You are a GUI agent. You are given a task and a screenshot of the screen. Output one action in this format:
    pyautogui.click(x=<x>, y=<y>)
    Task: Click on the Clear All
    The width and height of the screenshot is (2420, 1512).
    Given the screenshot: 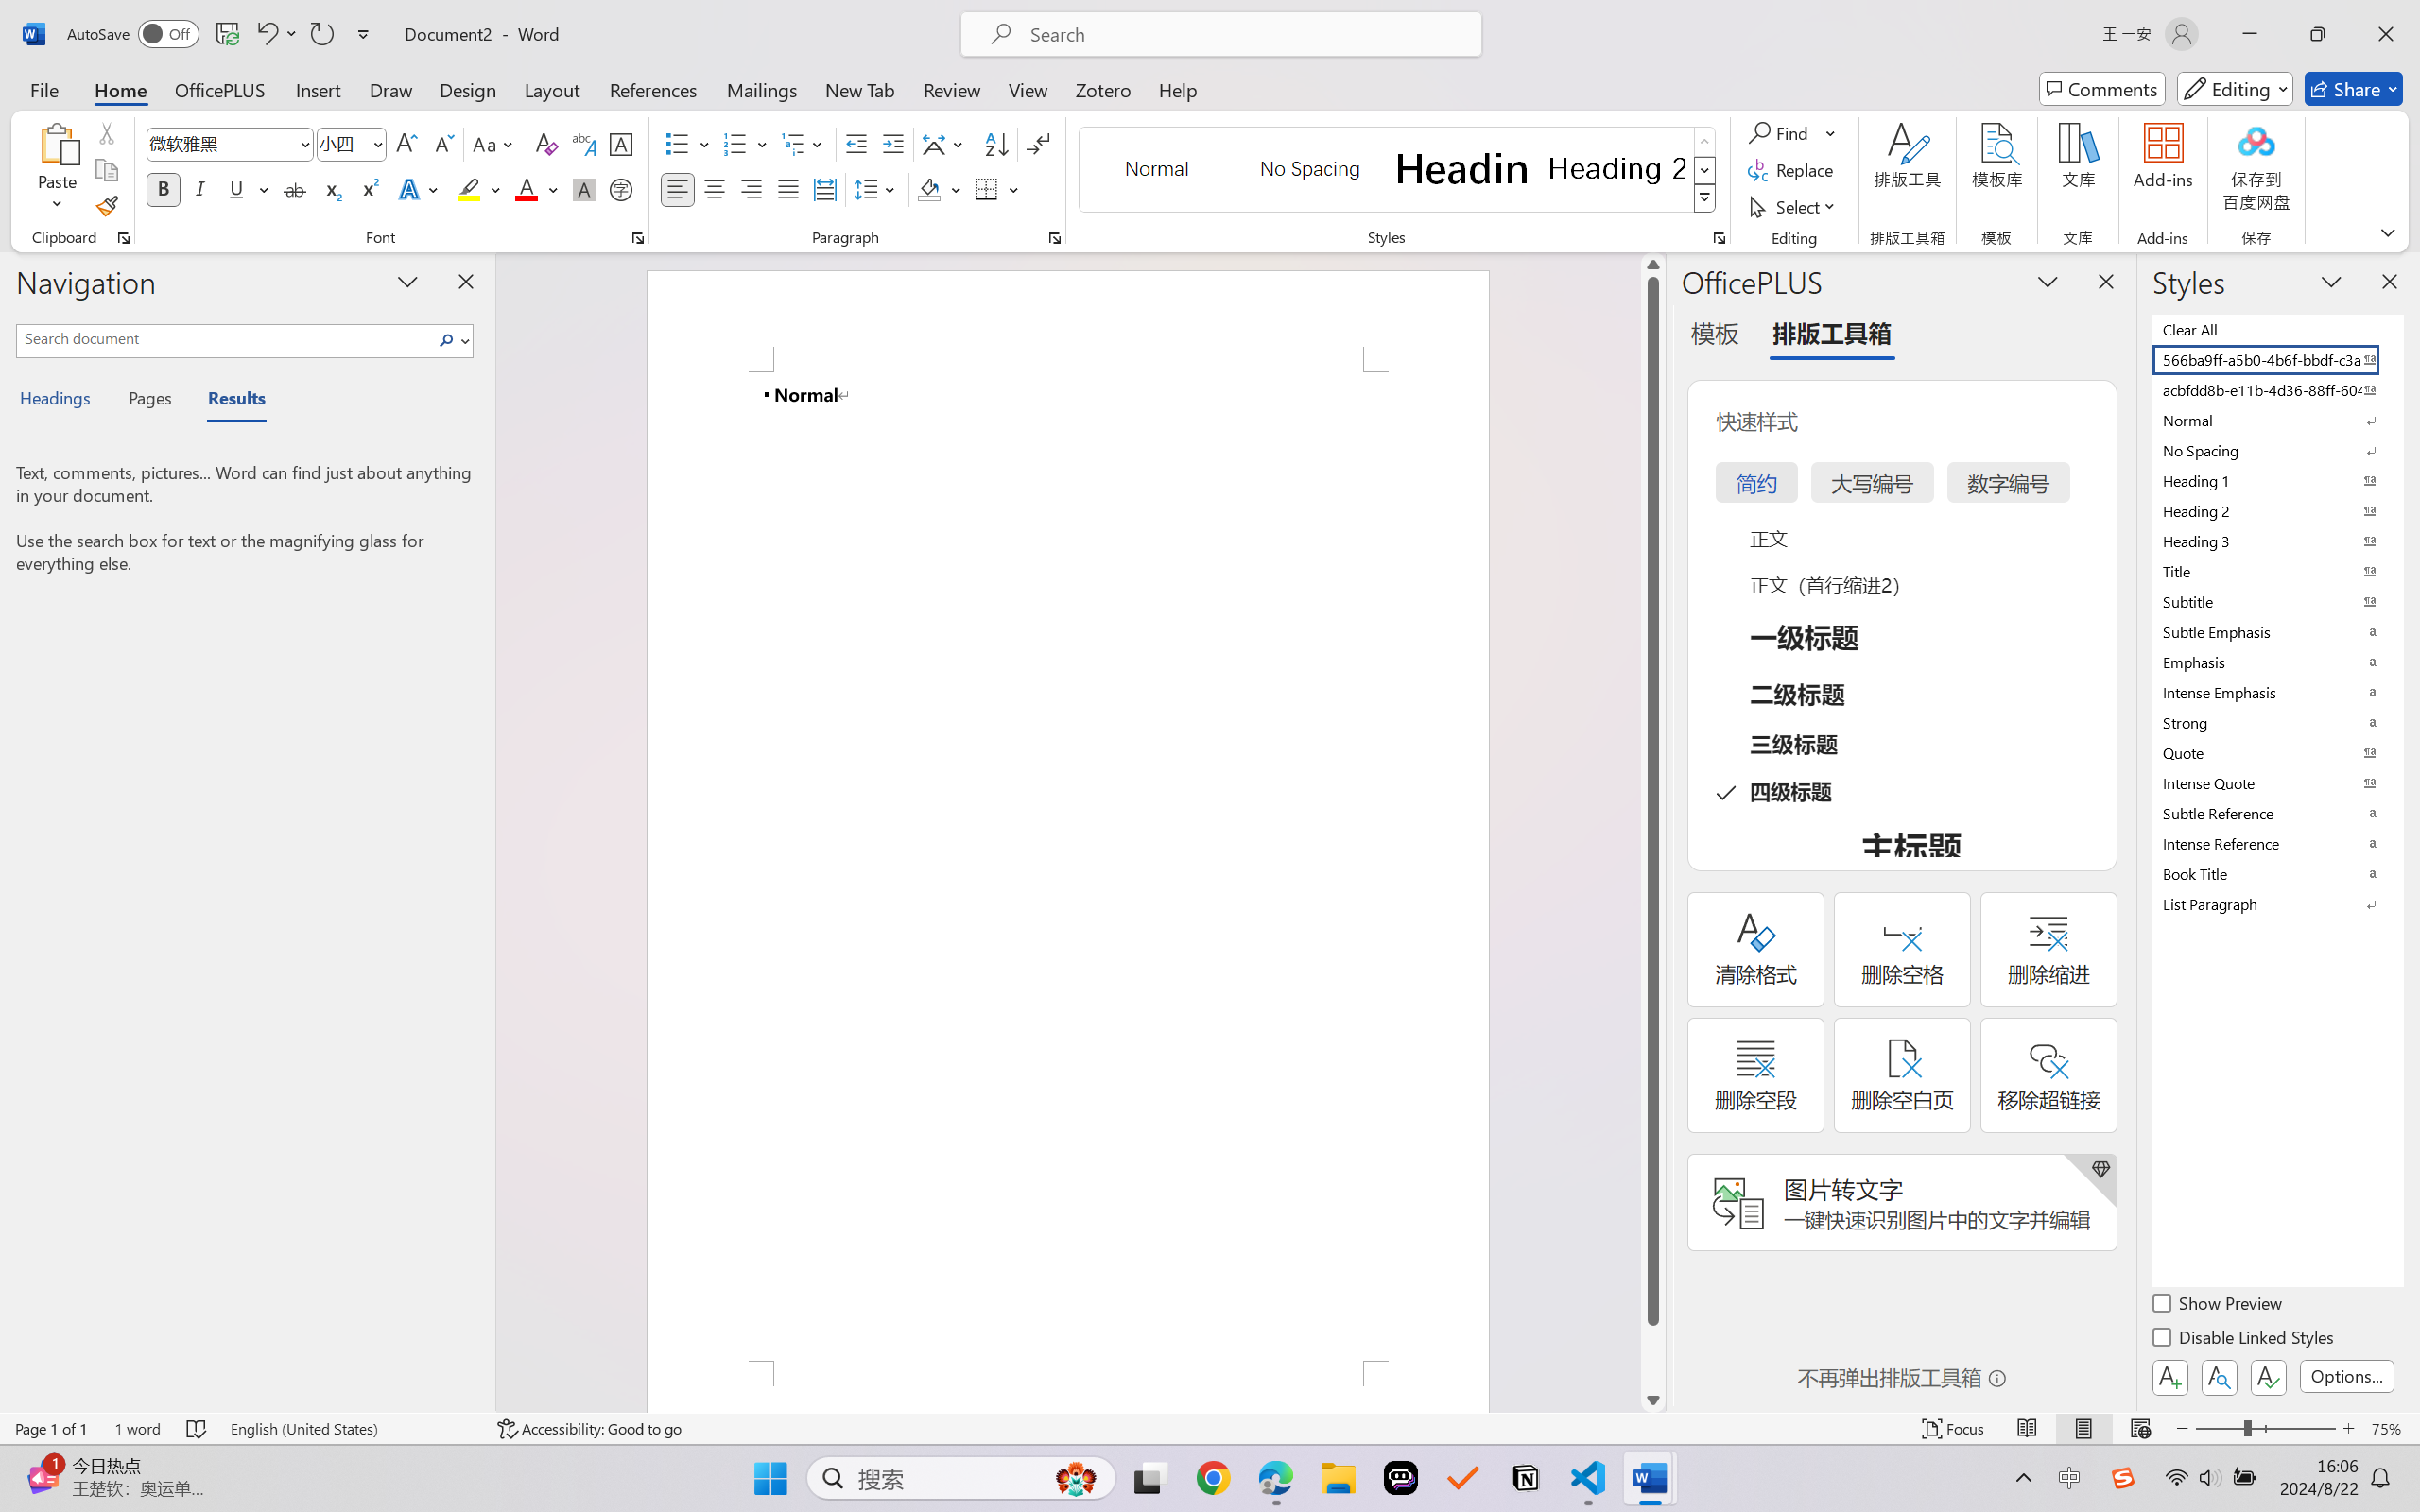 What is the action you would take?
    pyautogui.click(x=2276, y=329)
    